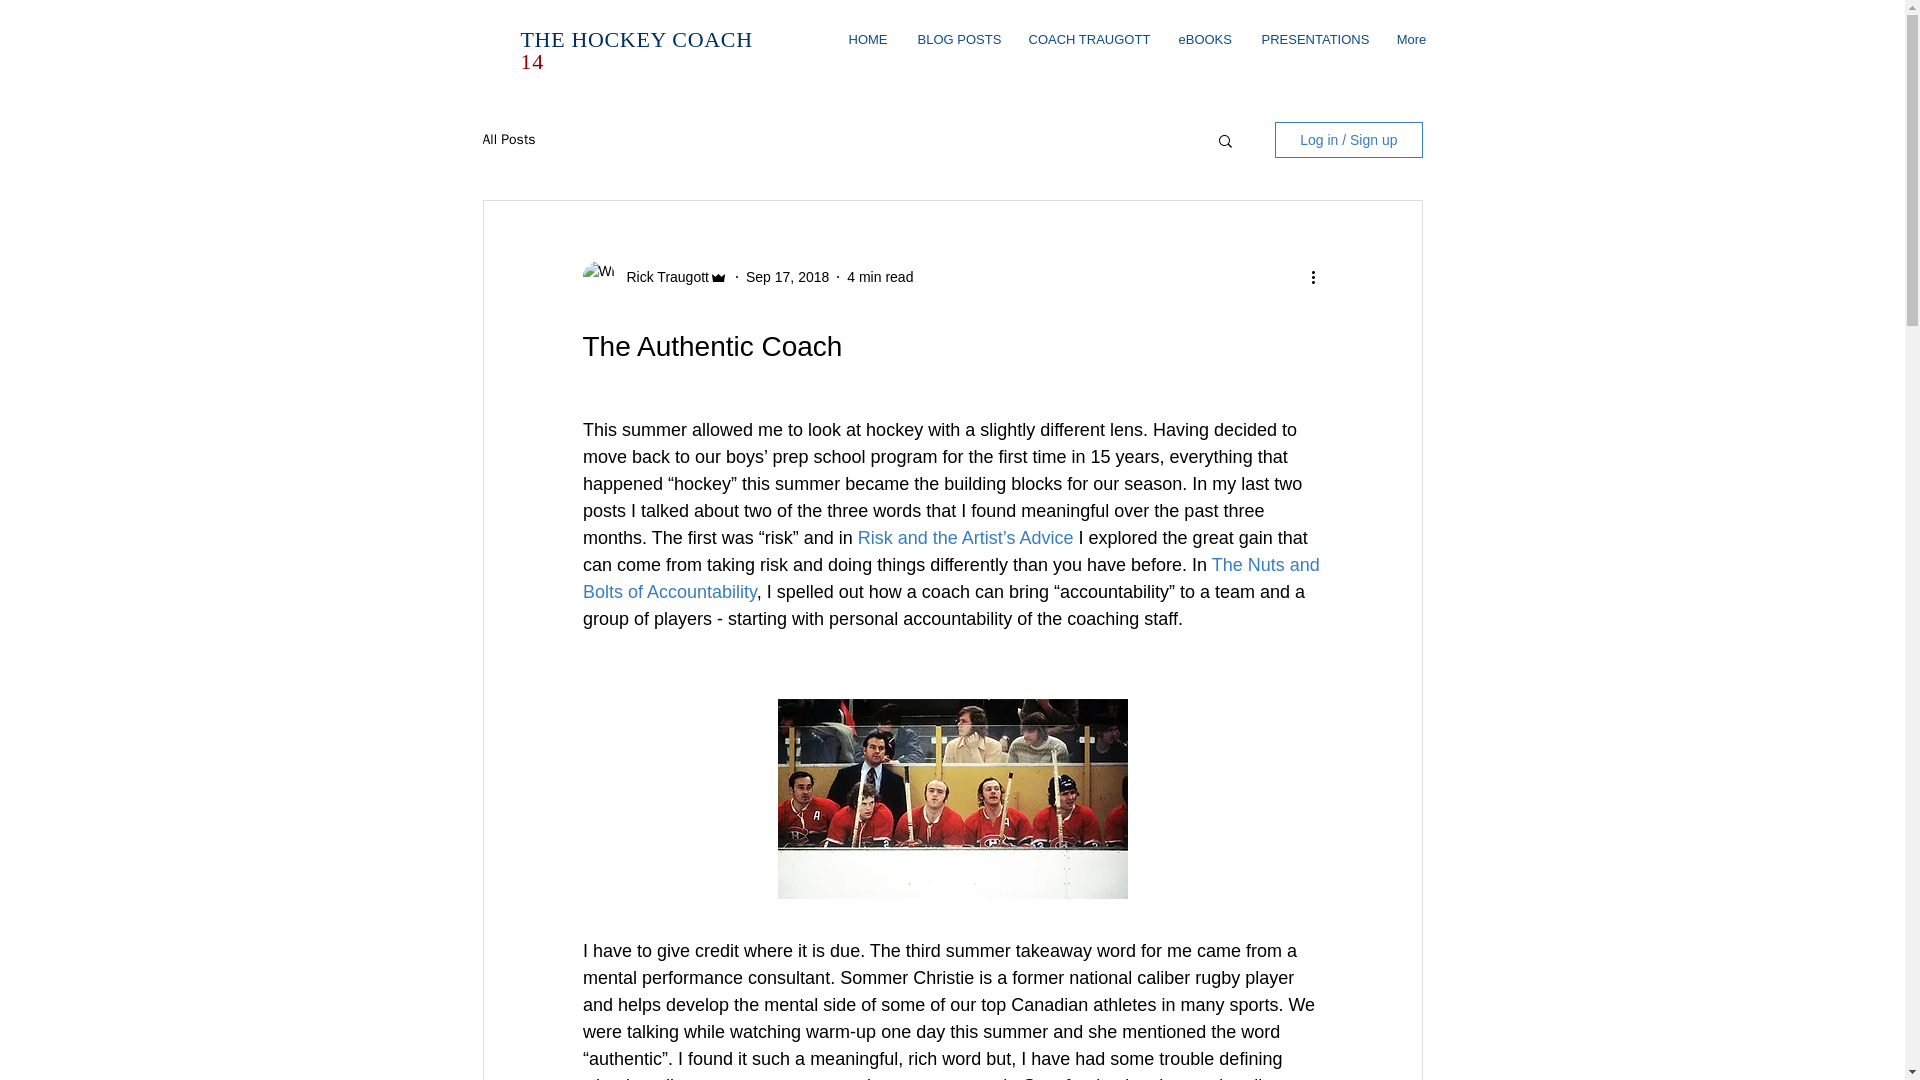 The image size is (1920, 1080). Describe the element at coordinates (661, 276) in the screenshot. I see `Rick Traugott` at that location.